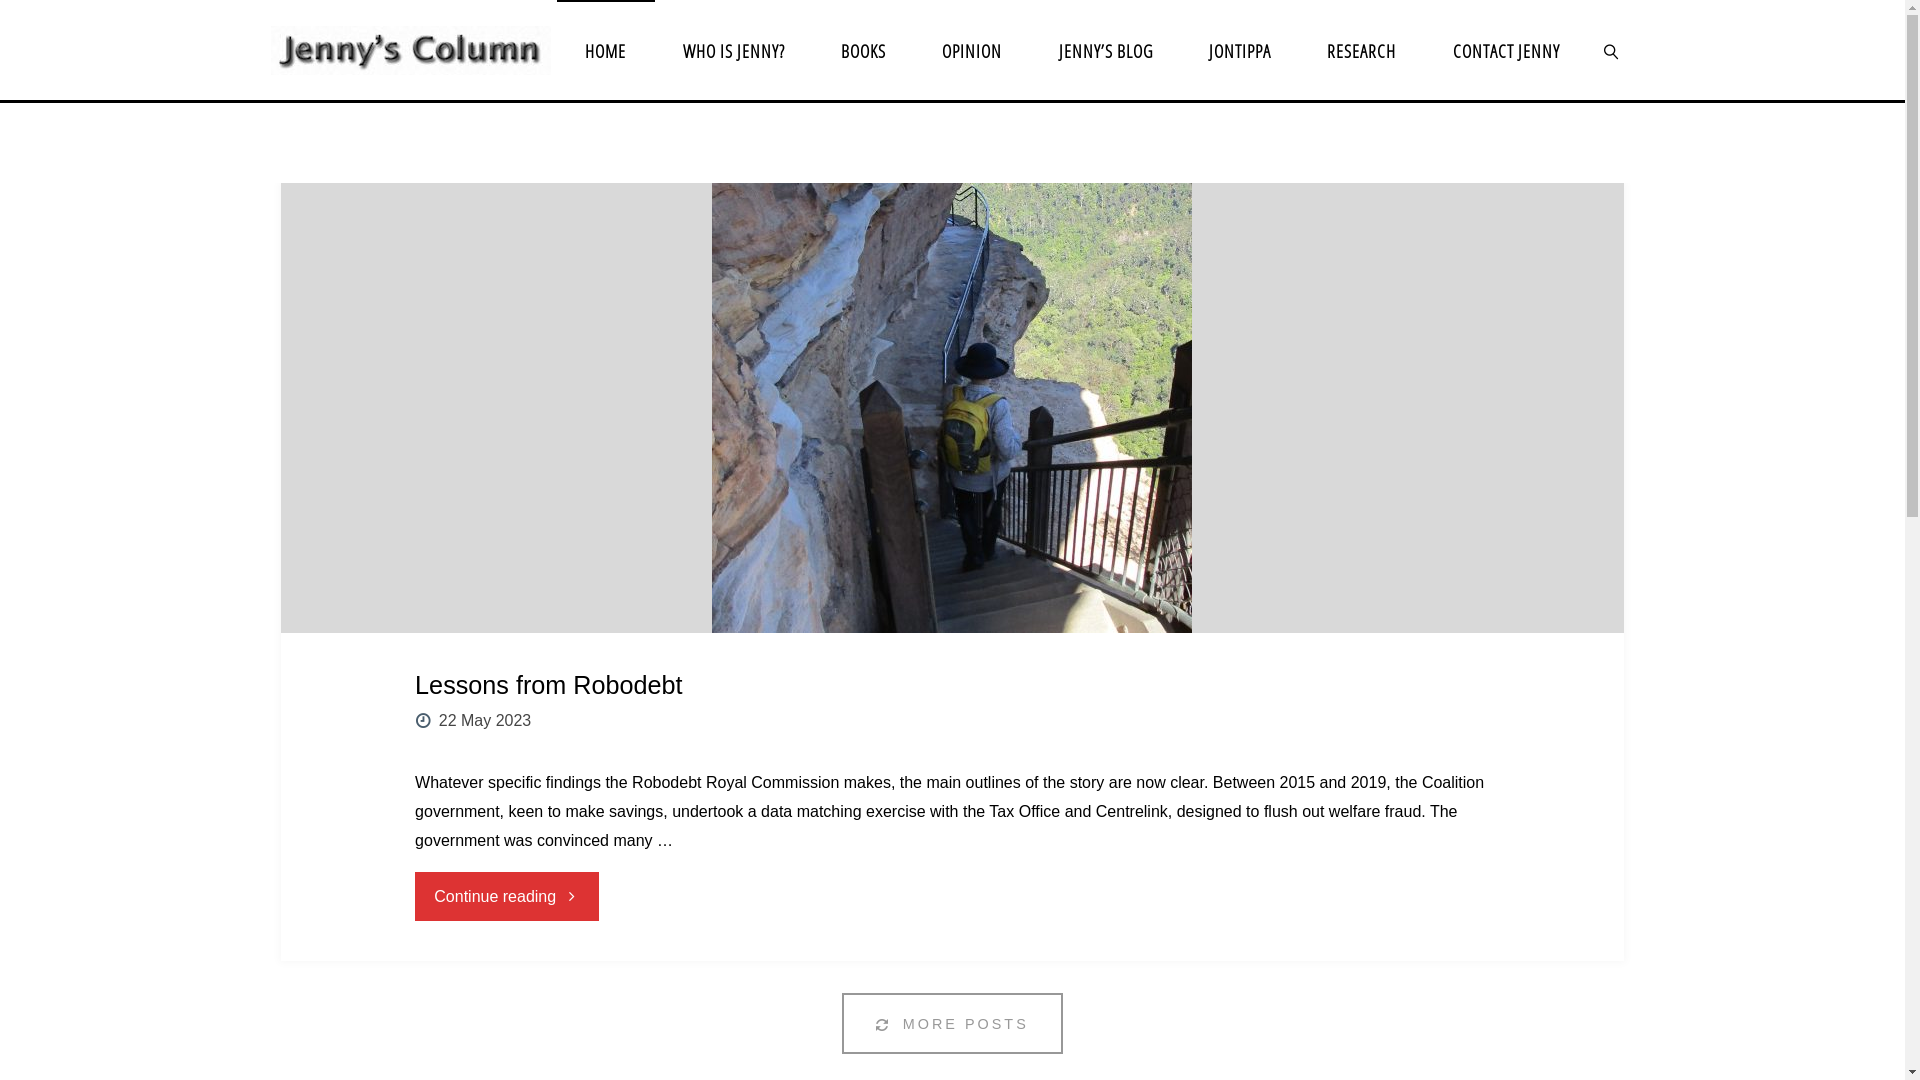 This screenshot has height=1080, width=1920. Describe the element at coordinates (424, 720) in the screenshot. I see `Date` at that location.